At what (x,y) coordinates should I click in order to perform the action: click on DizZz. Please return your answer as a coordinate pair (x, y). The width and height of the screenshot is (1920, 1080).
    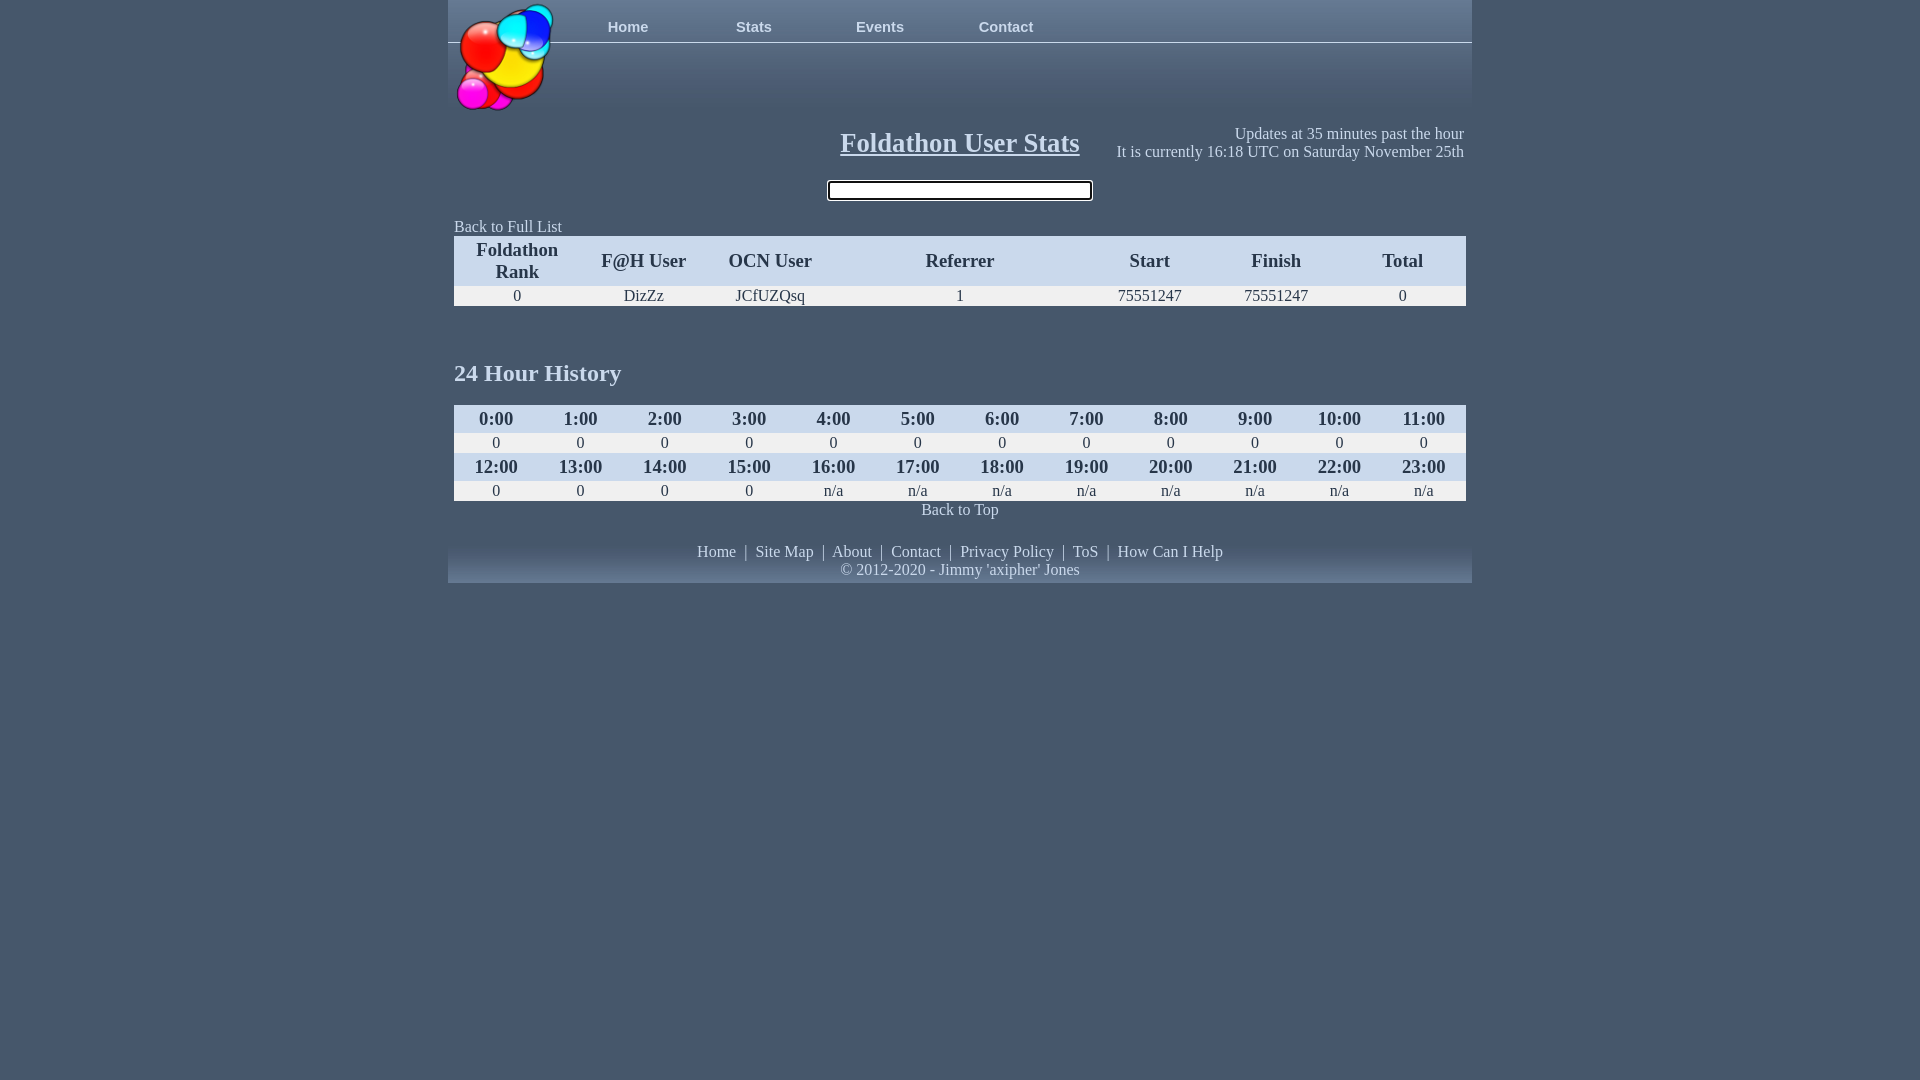
    Looking at the image, I should click on (644, 296).